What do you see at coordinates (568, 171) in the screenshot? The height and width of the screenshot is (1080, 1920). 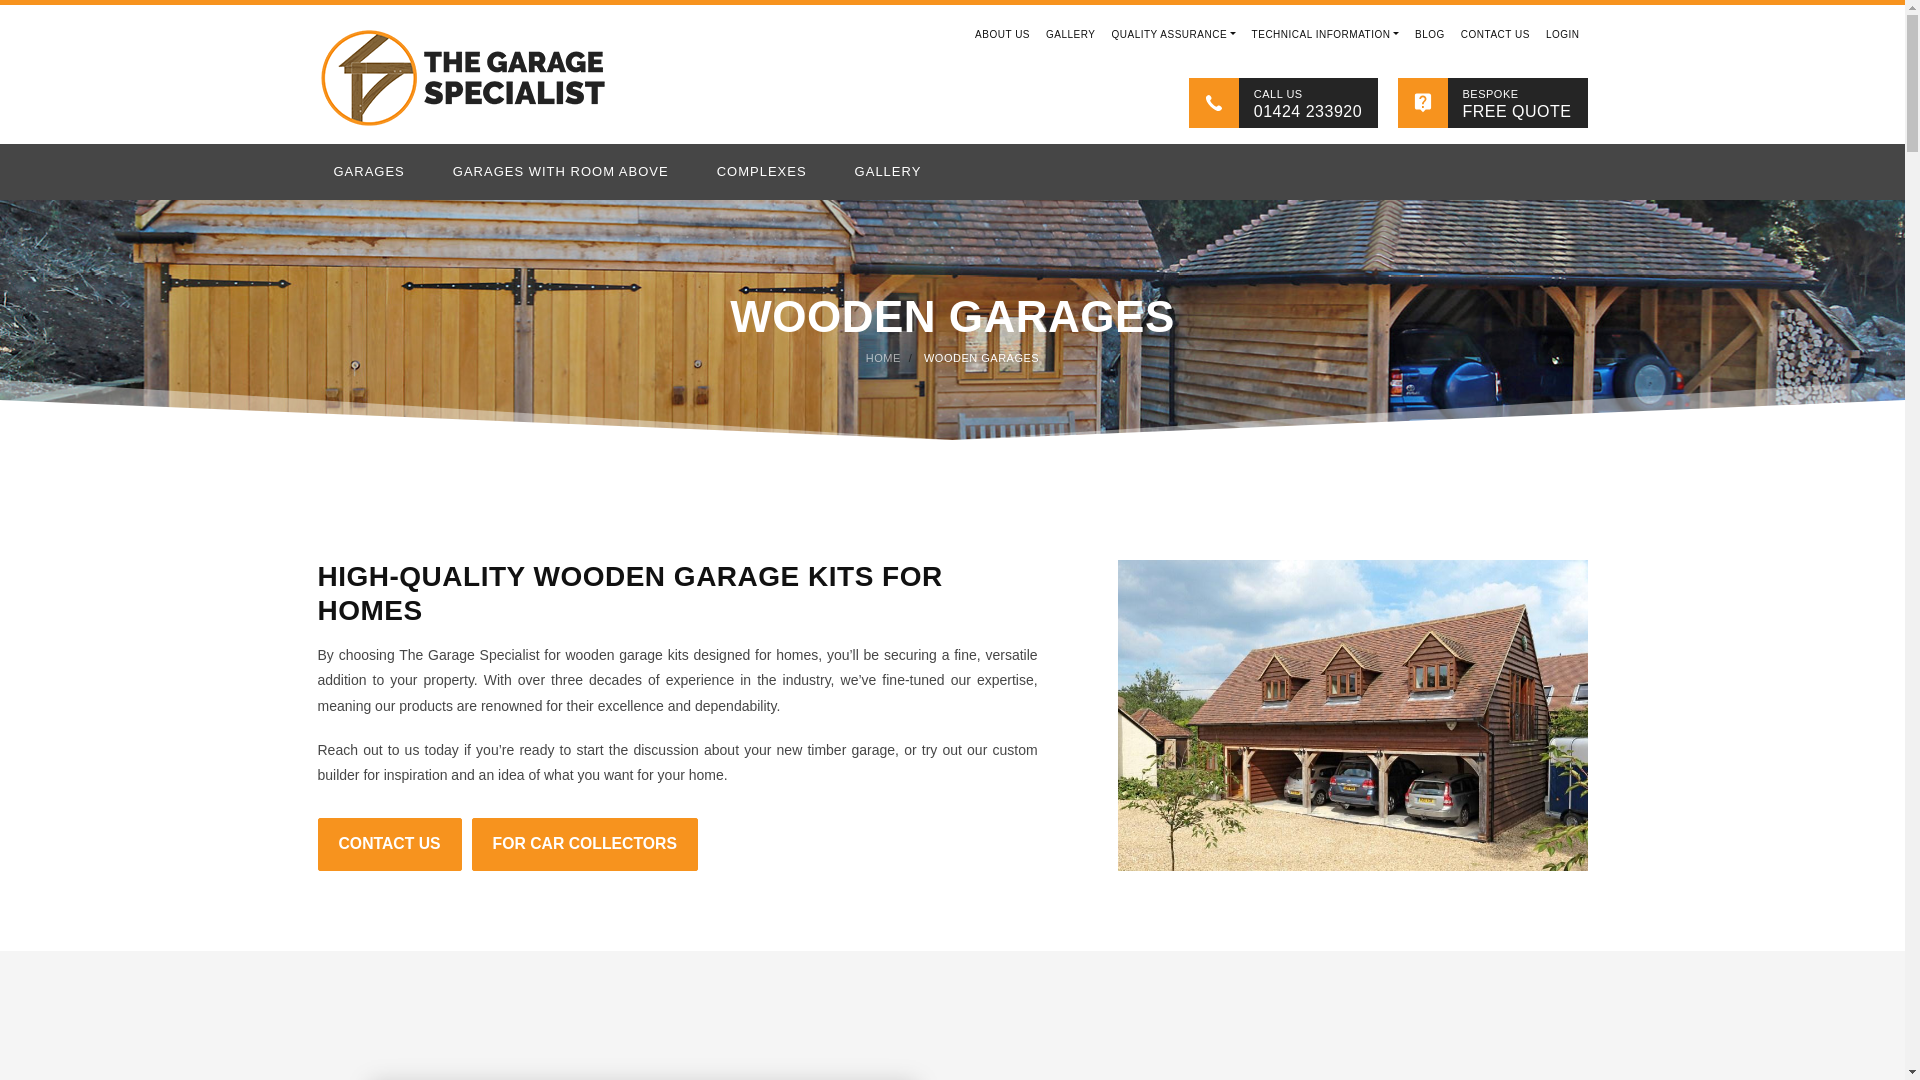 I see `GARAGES WITH ROOM ABOVE` at bounding box center [568, 171].